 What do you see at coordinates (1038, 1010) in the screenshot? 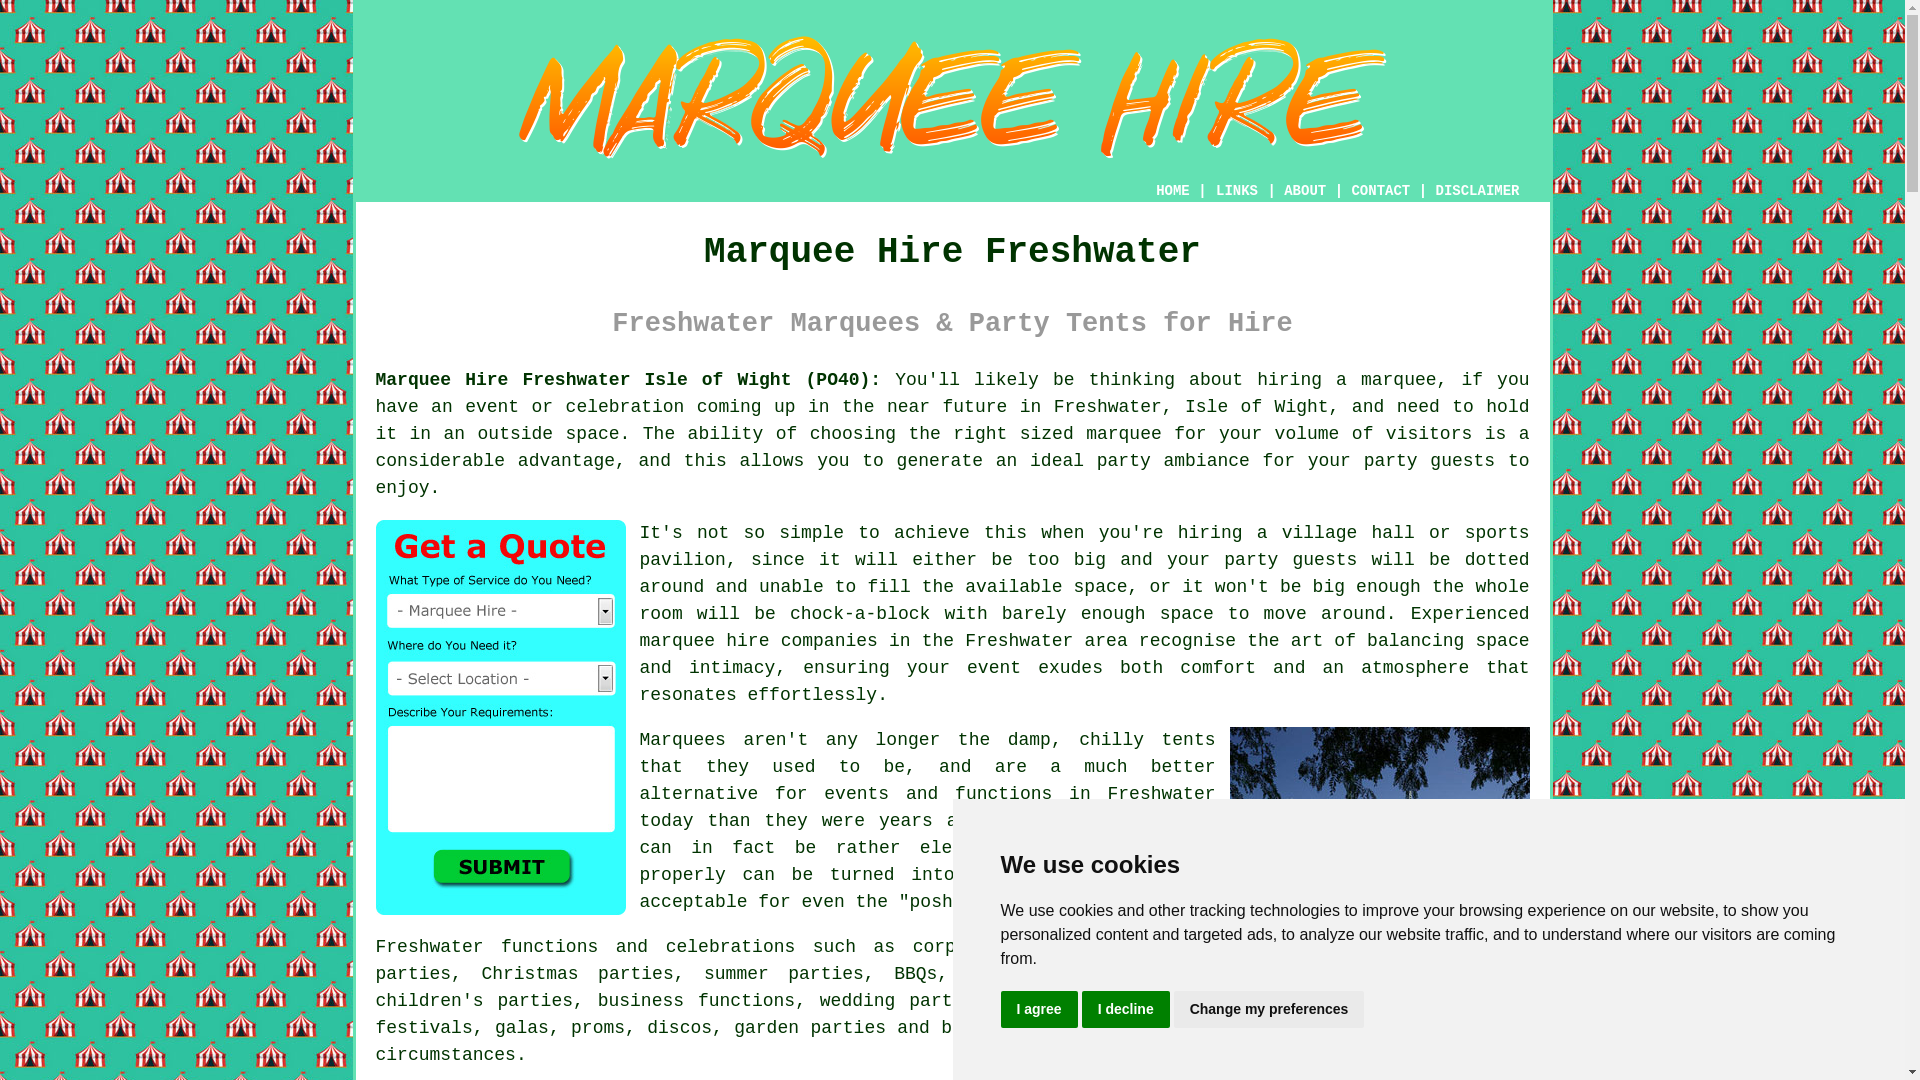
I see `I agree` at bounding box center [1038, 1010].